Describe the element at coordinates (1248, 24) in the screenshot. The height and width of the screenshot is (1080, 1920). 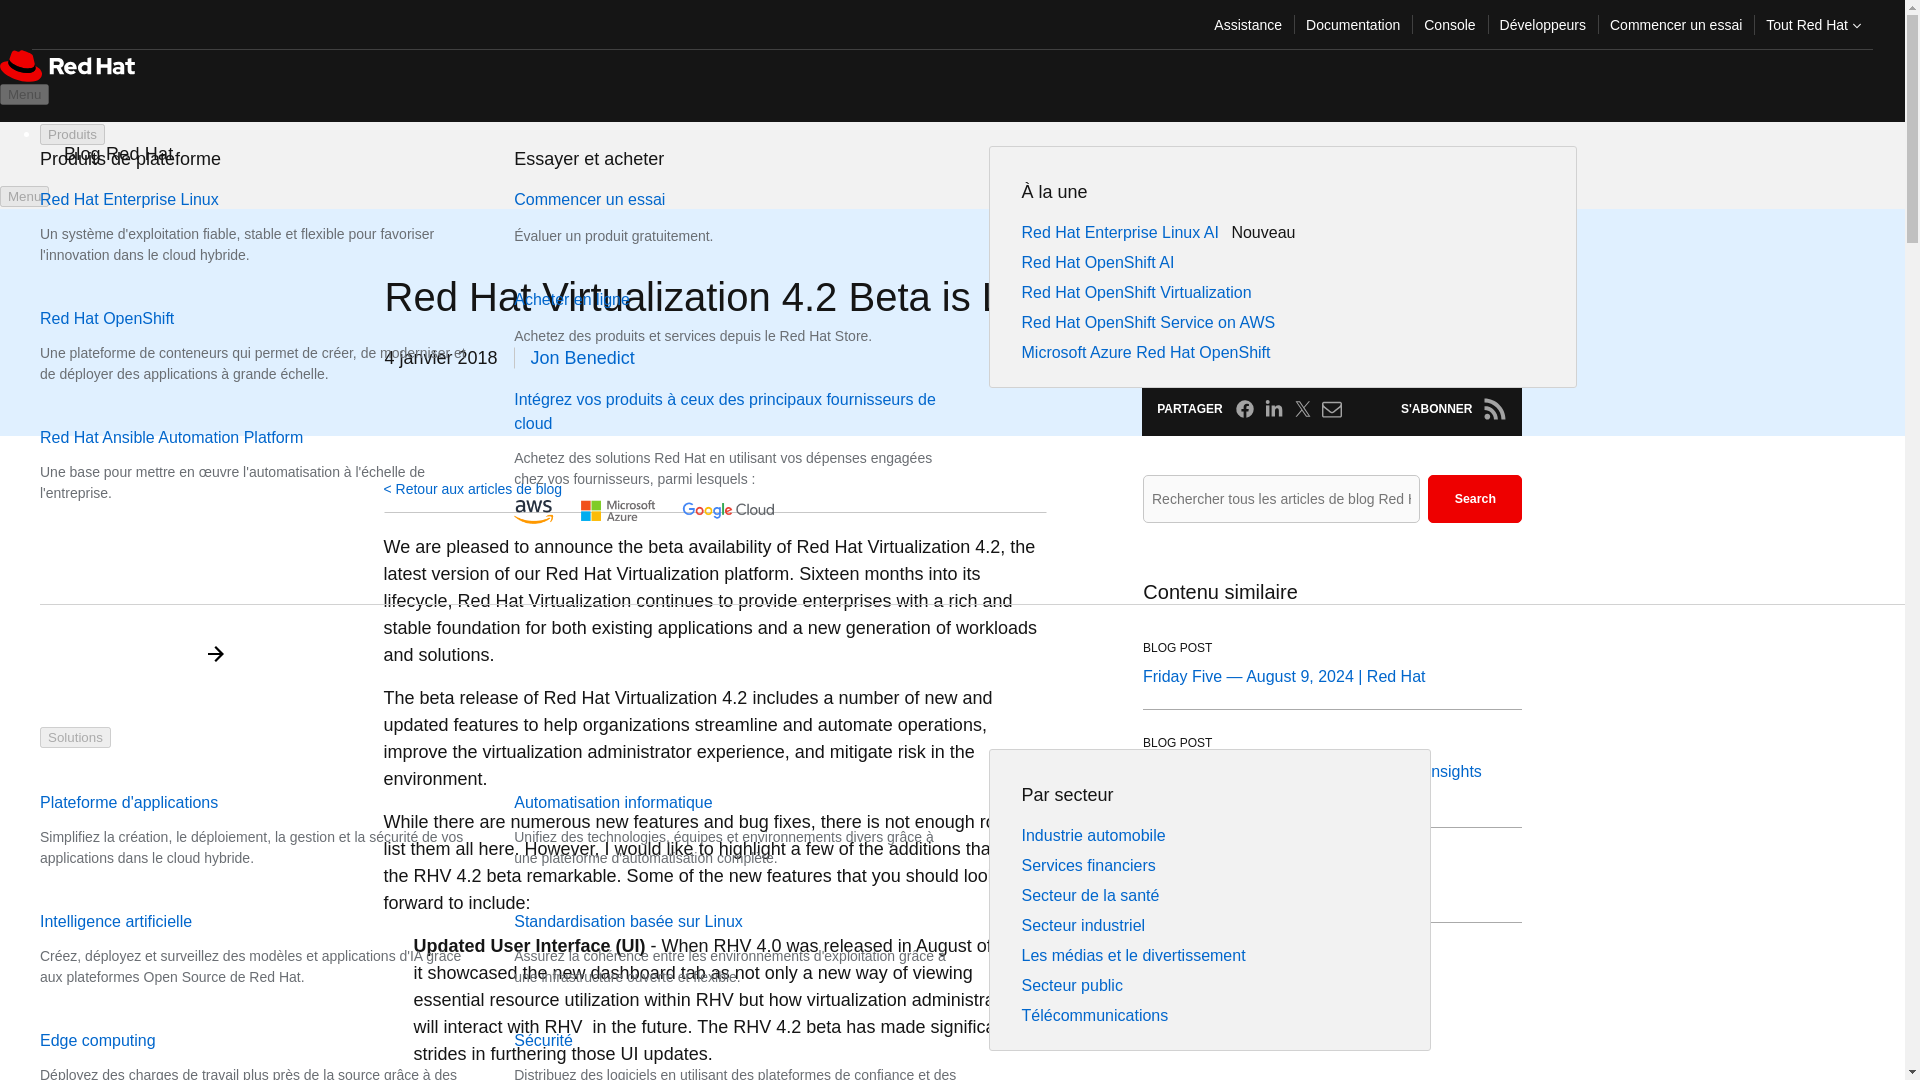
I see `Assistance` at that location.